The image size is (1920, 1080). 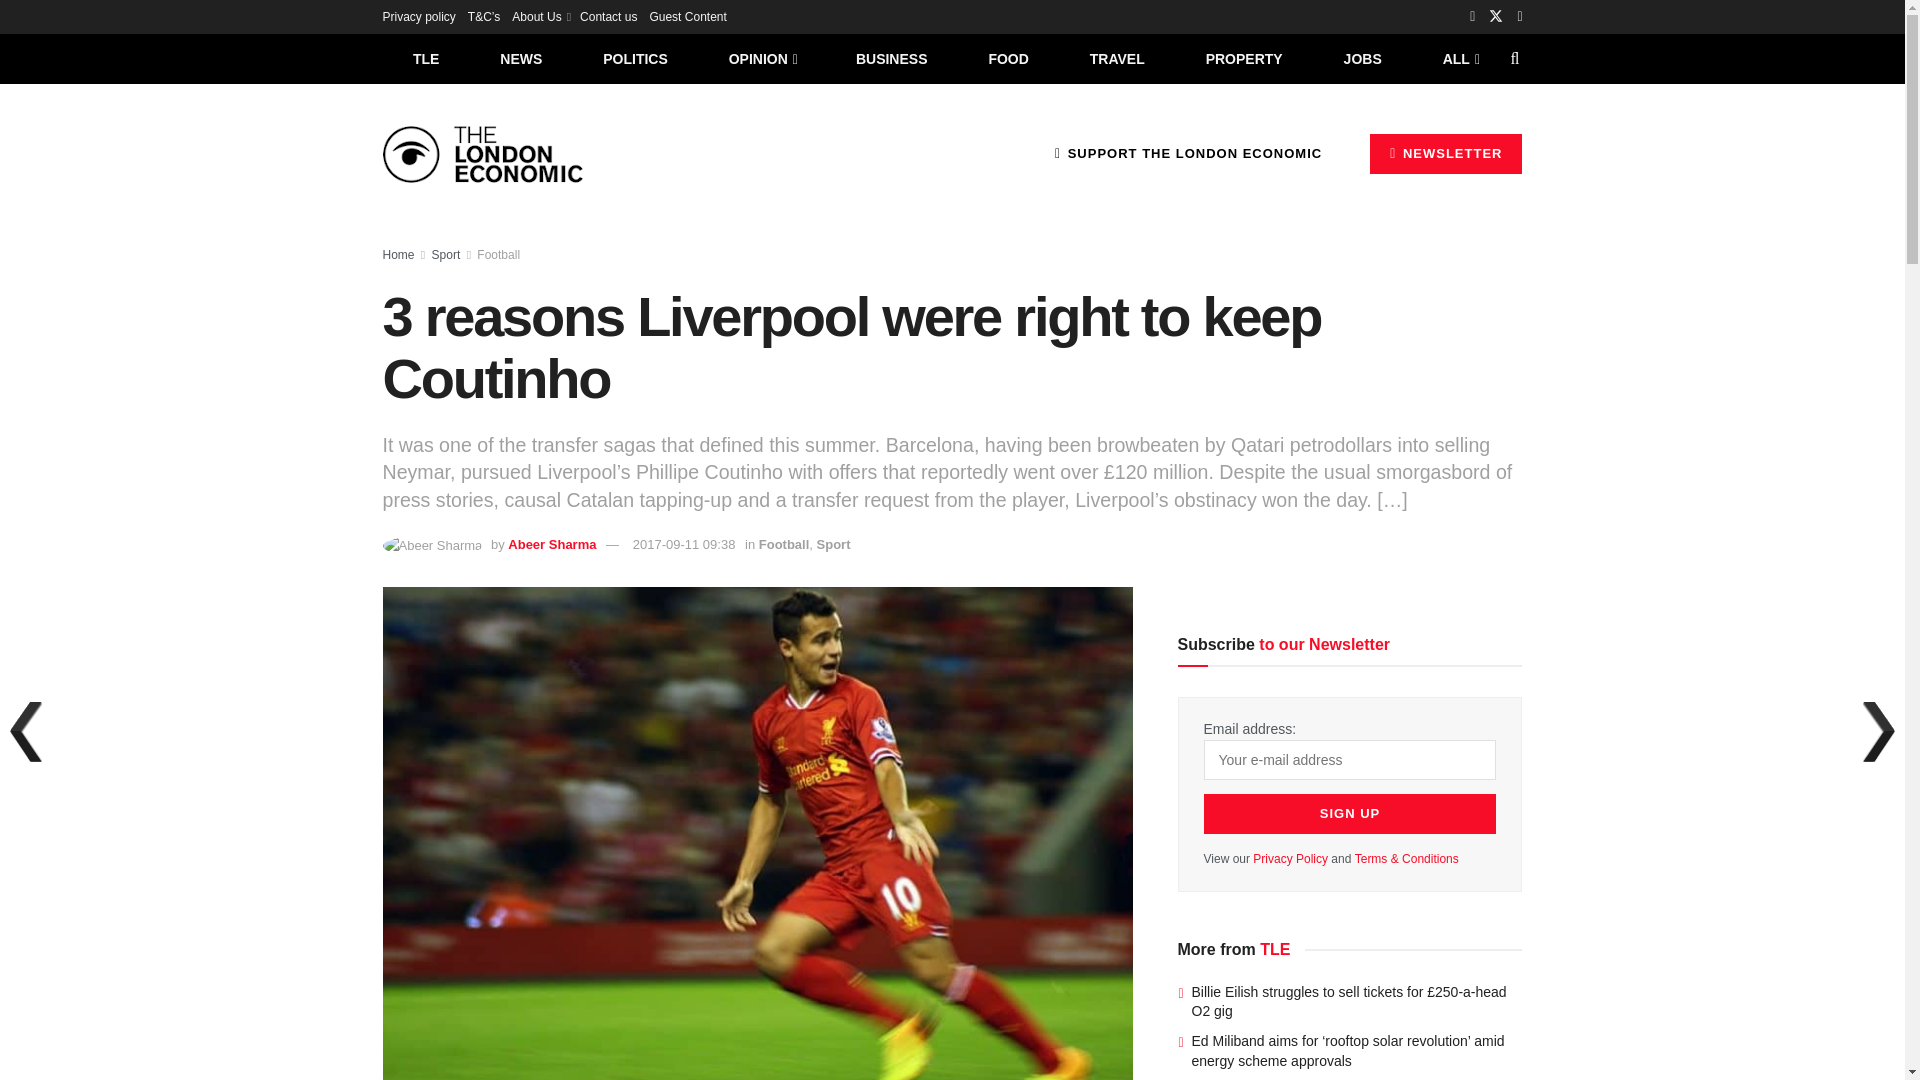 I want to click on Sign up, so click(x=1350, y=813).